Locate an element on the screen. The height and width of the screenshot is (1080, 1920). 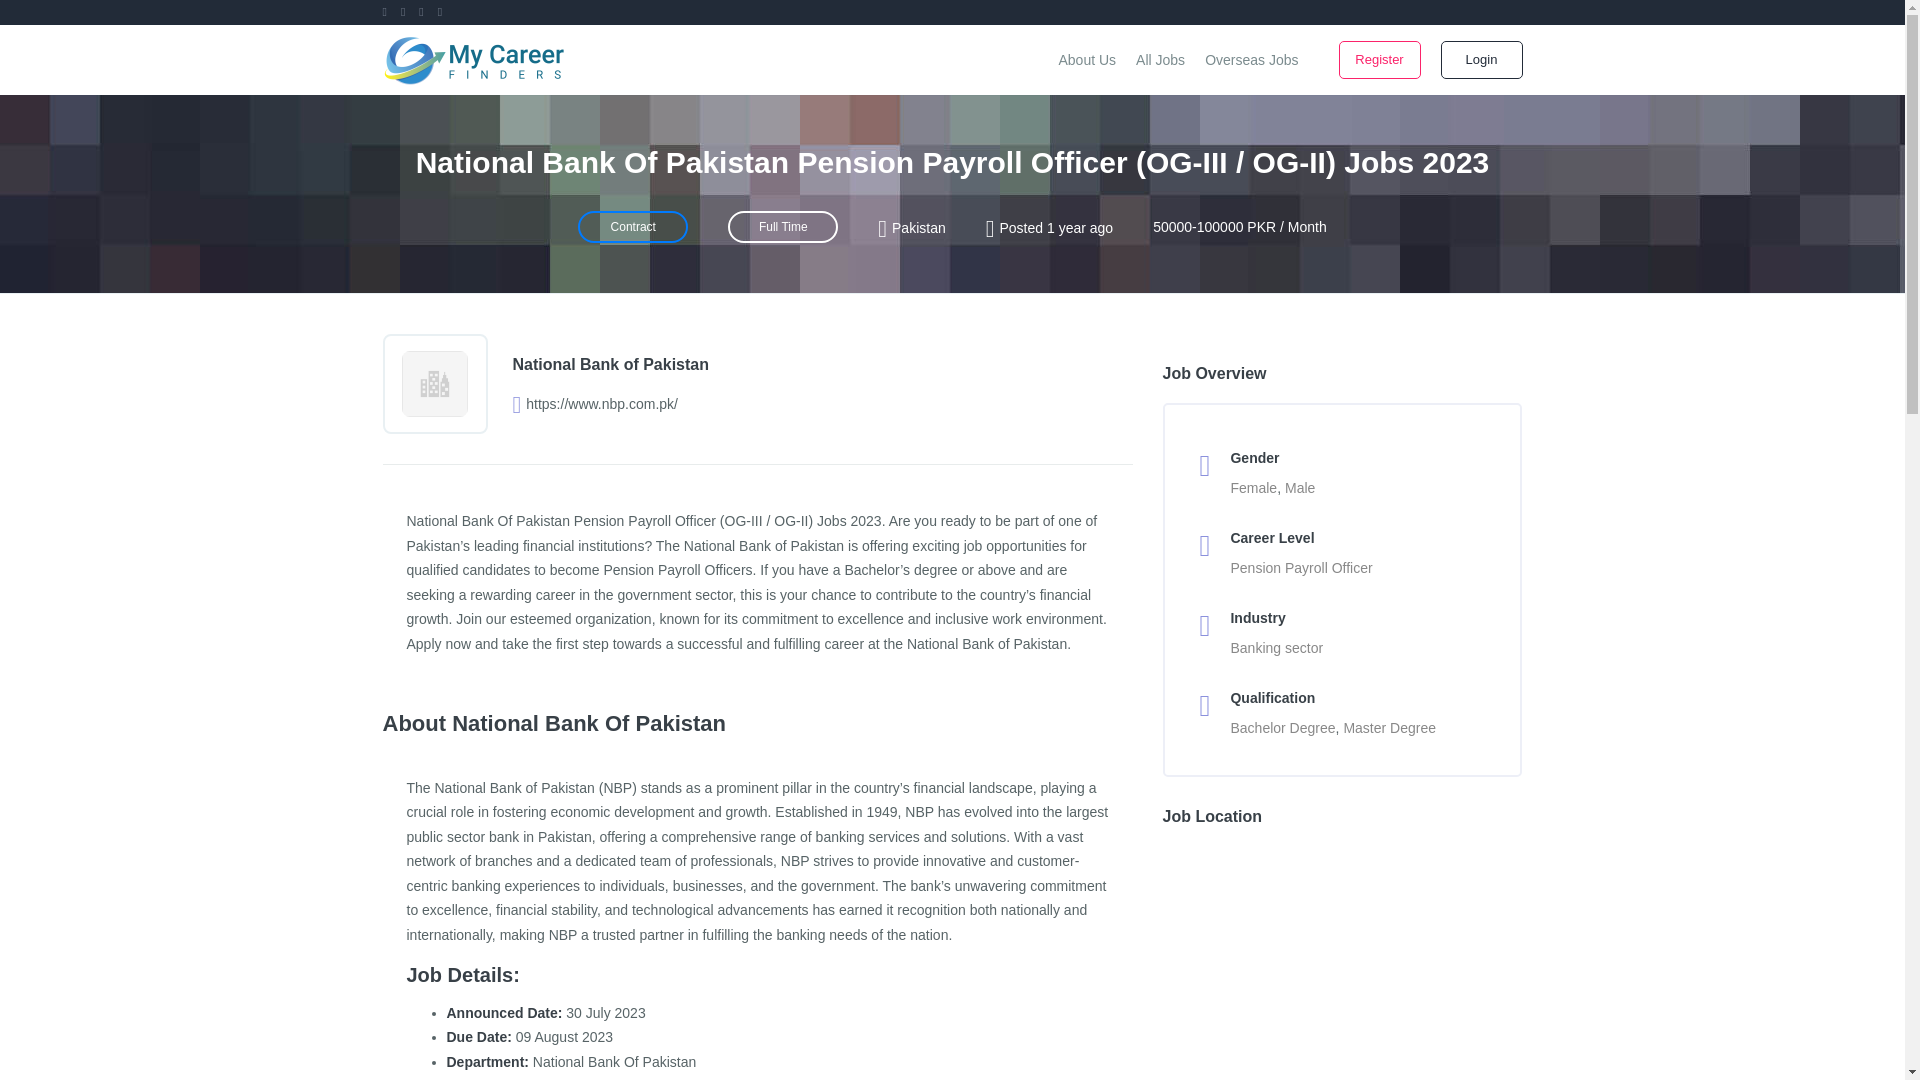
Pakistan is located at coordinates (919, 228).